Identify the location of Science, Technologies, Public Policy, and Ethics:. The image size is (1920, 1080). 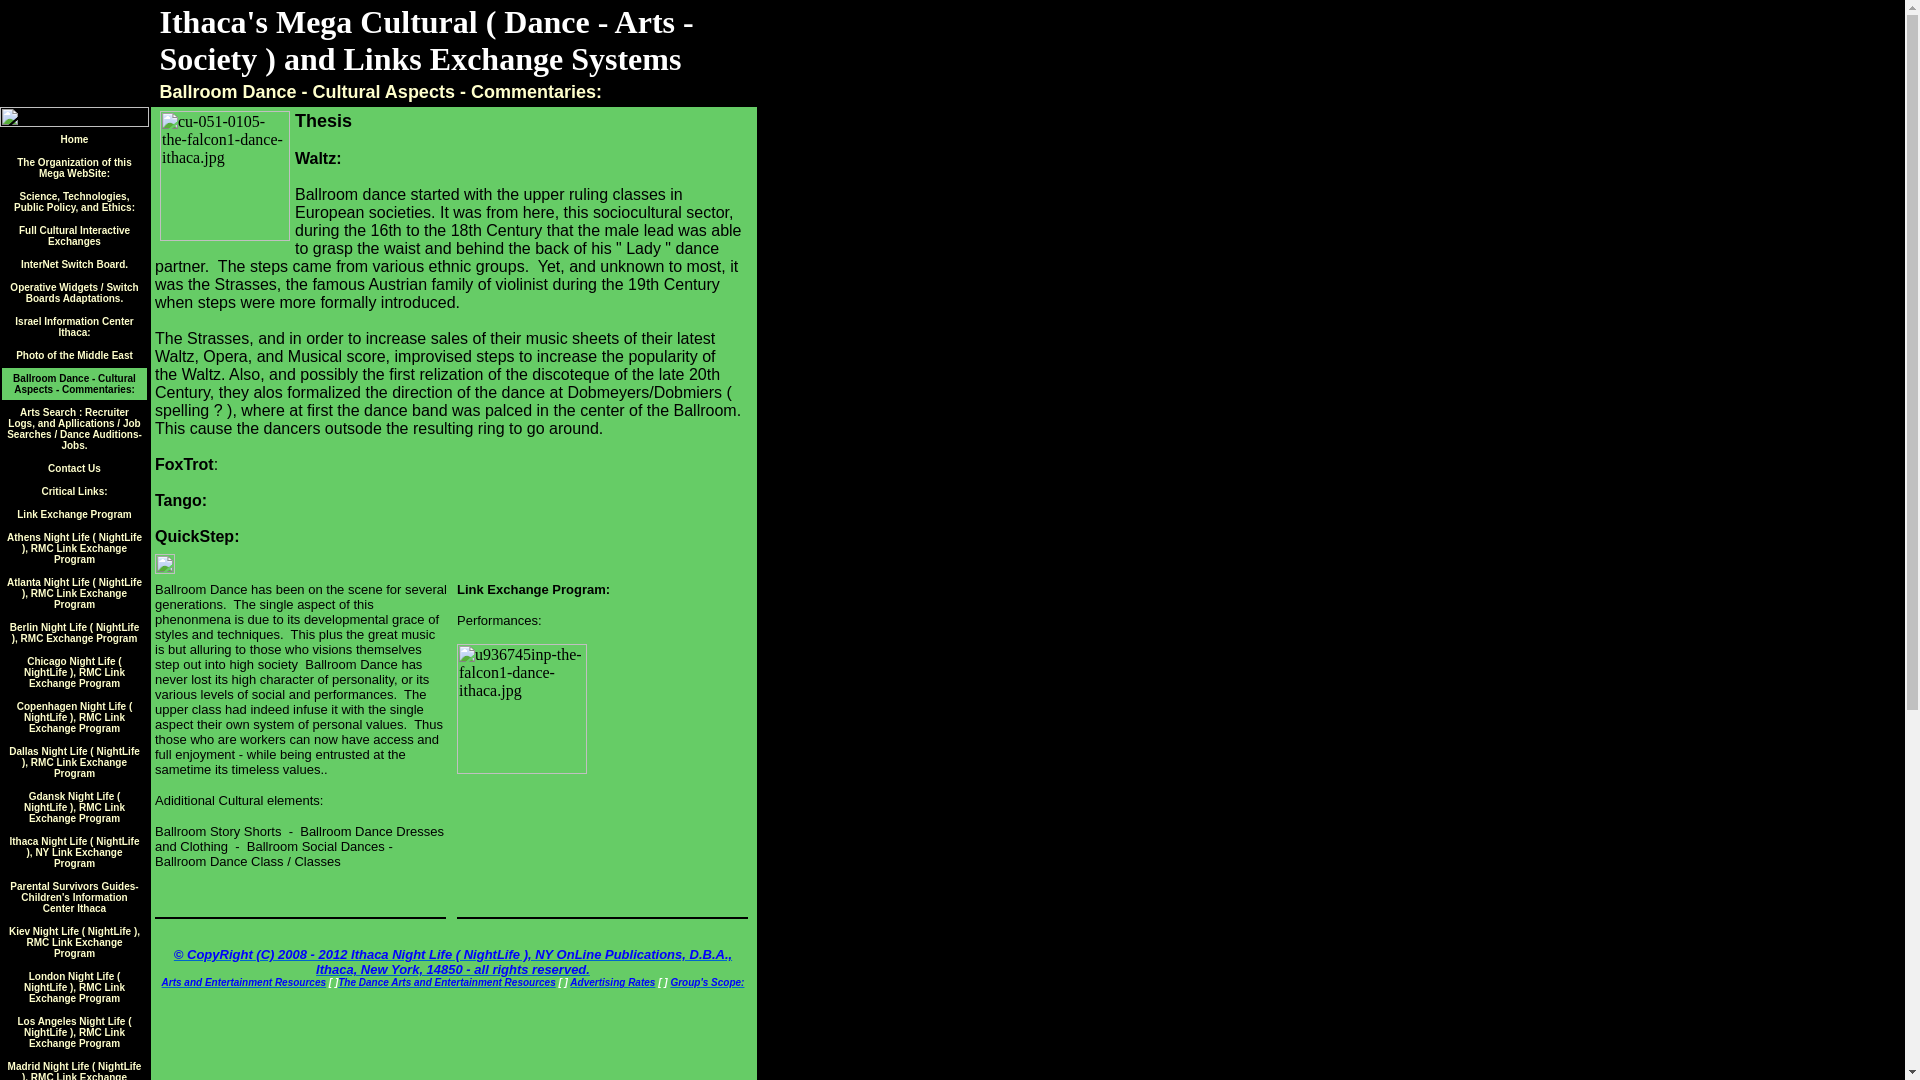
(74, 199).